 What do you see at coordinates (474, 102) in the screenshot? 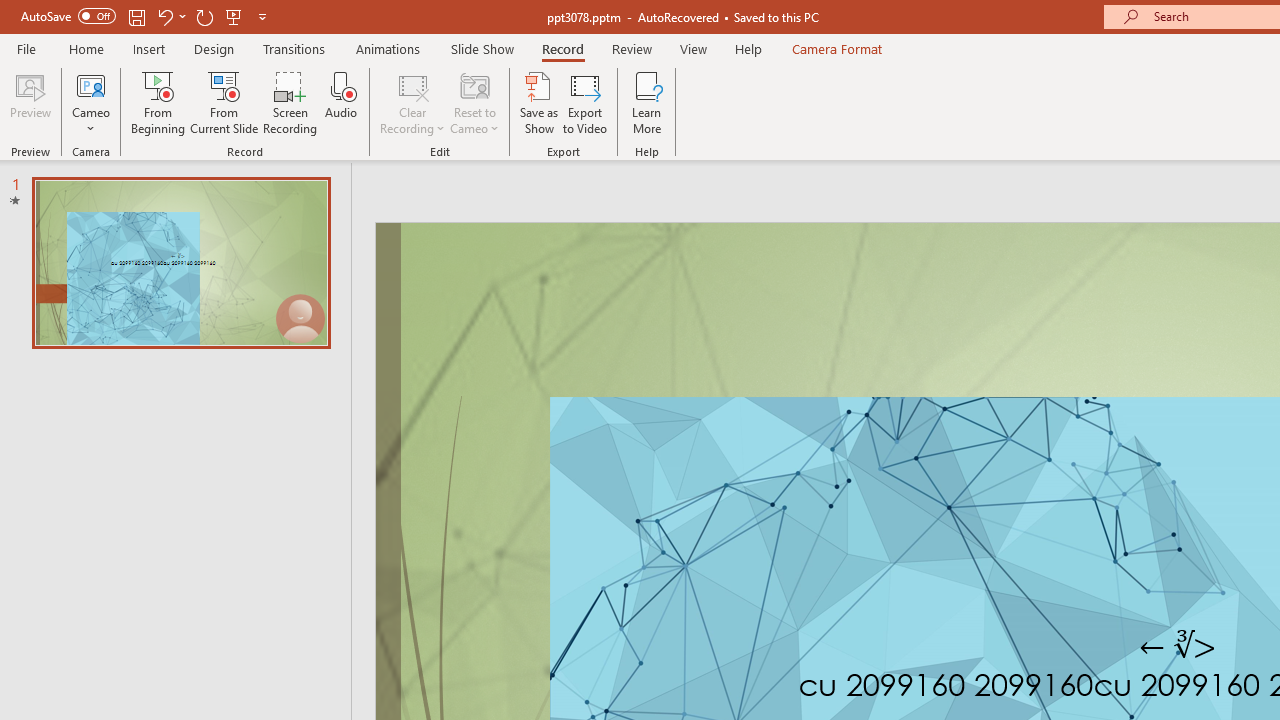
I see `Reset to Cameo` at bounding box center [474, 102].